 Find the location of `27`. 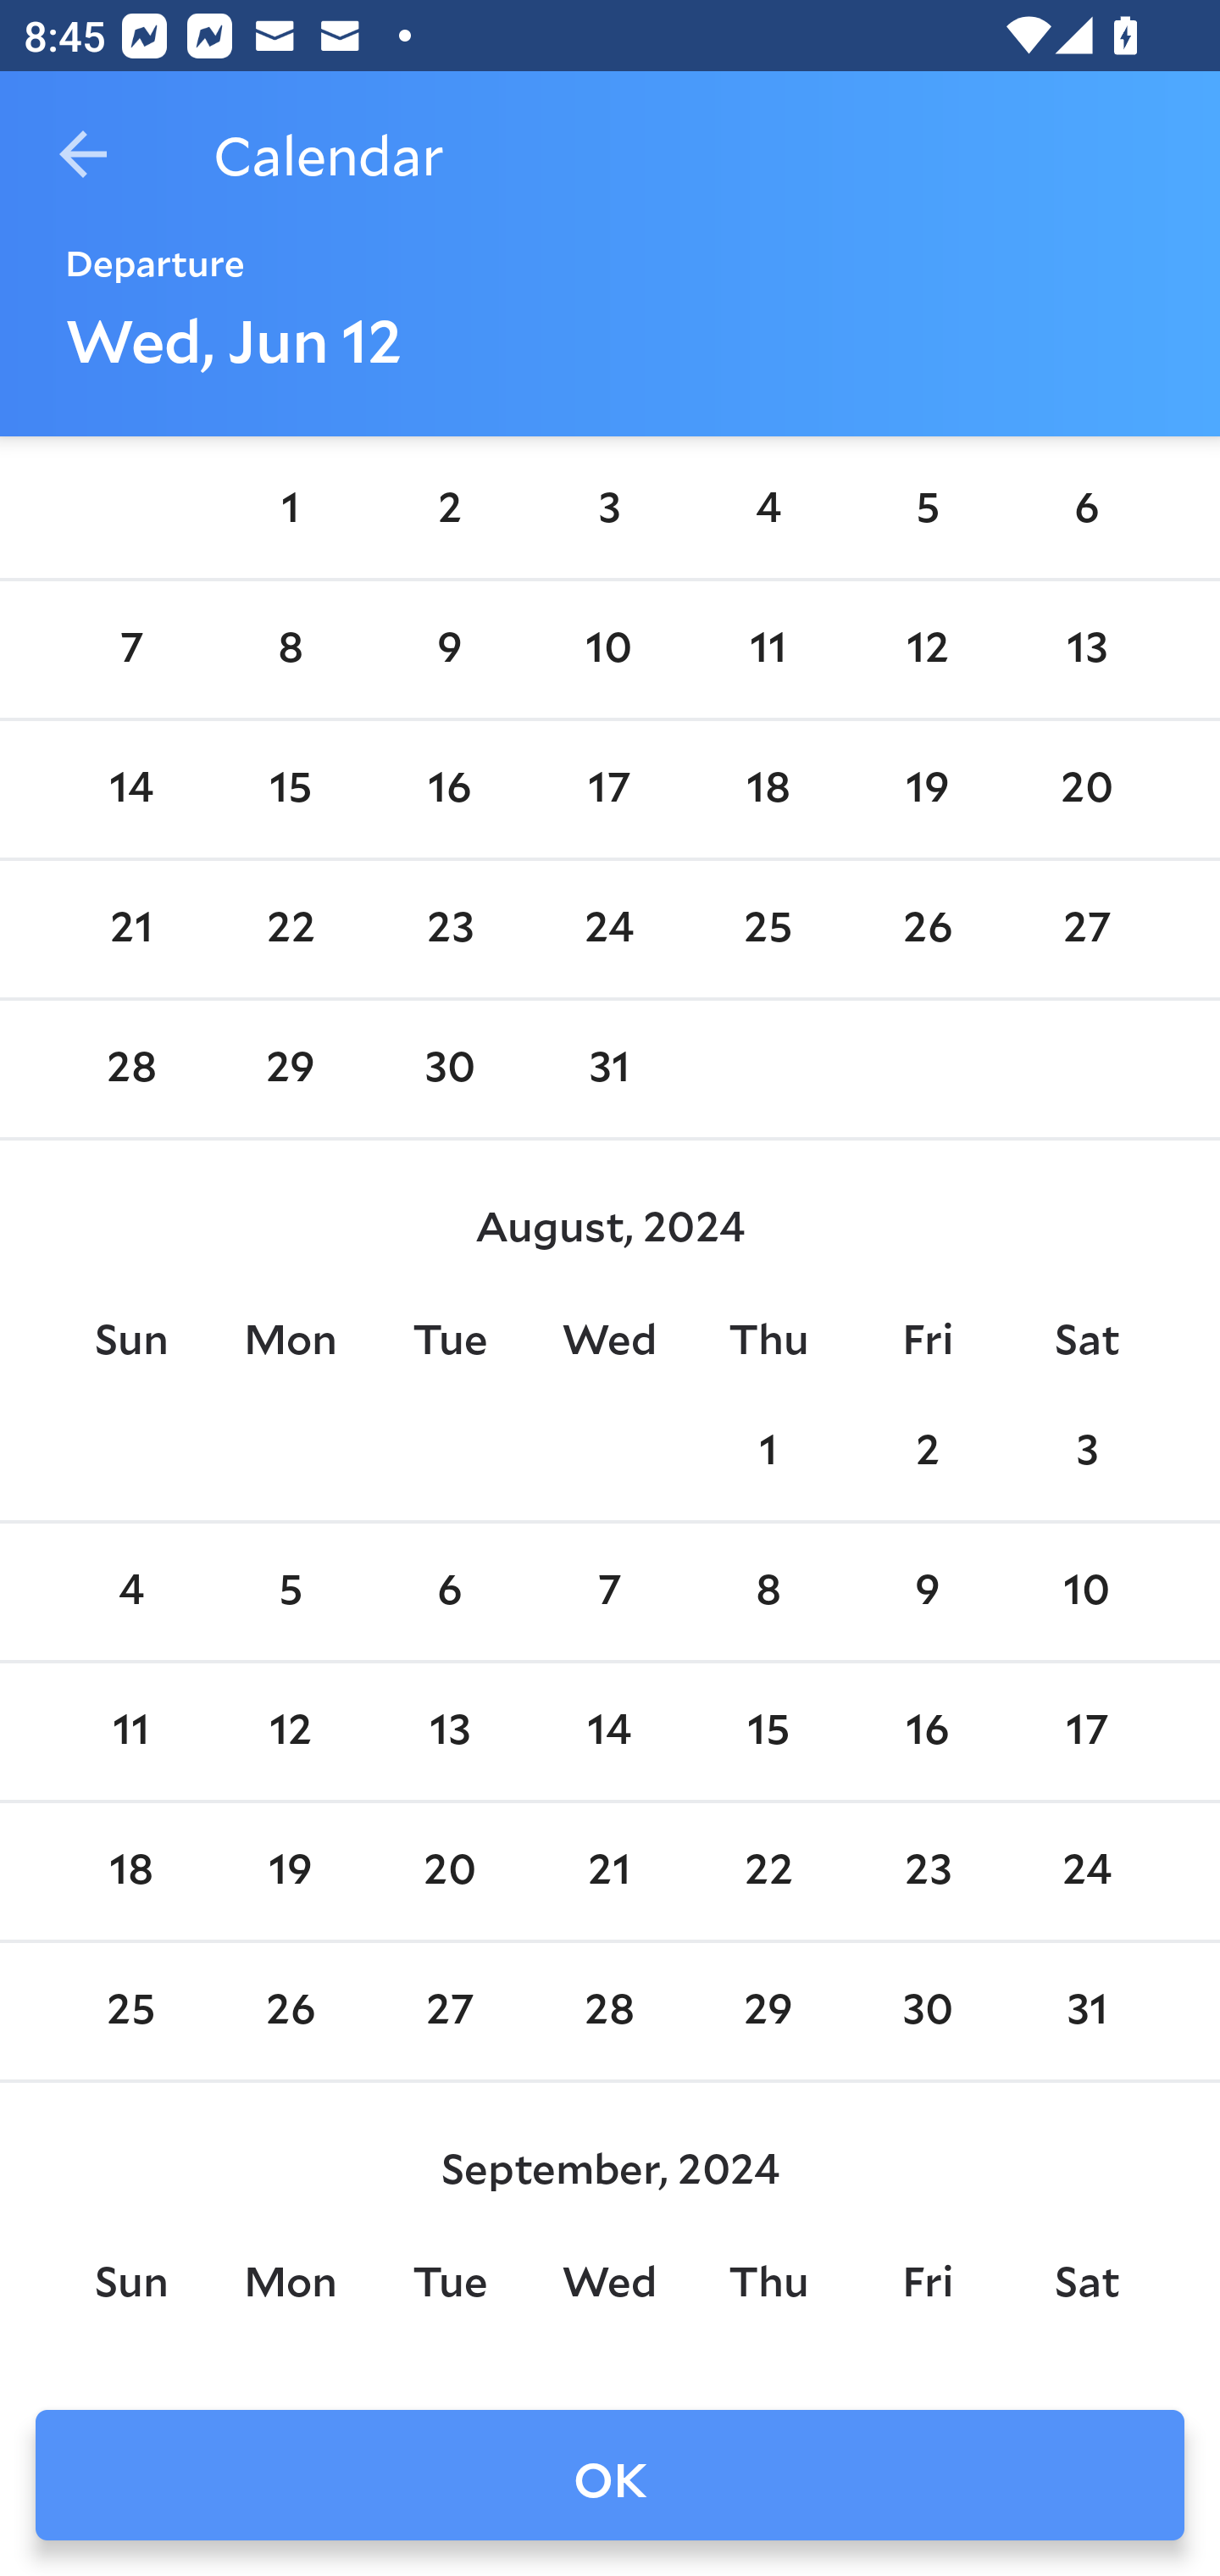

27 is located at coordinates (1086, 930).